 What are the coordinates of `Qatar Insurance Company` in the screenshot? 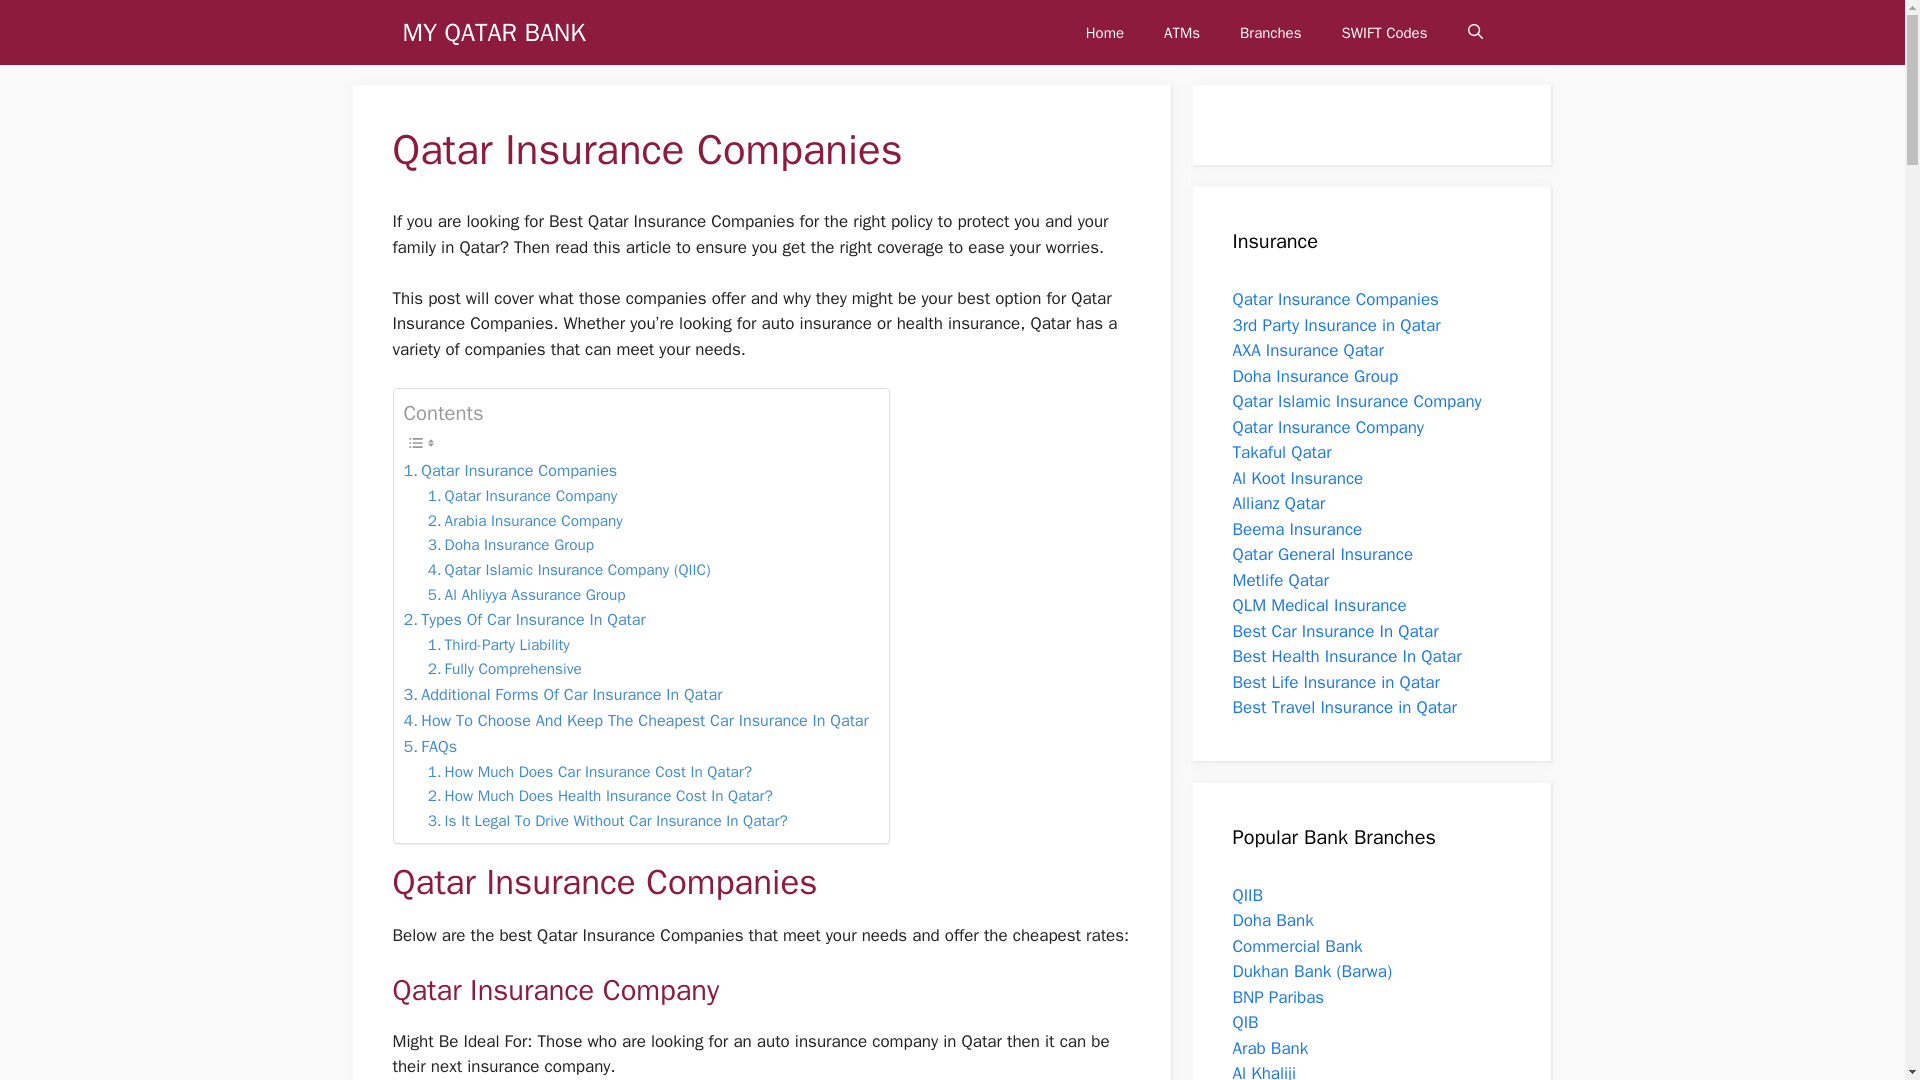 It's located at (1327, 426).